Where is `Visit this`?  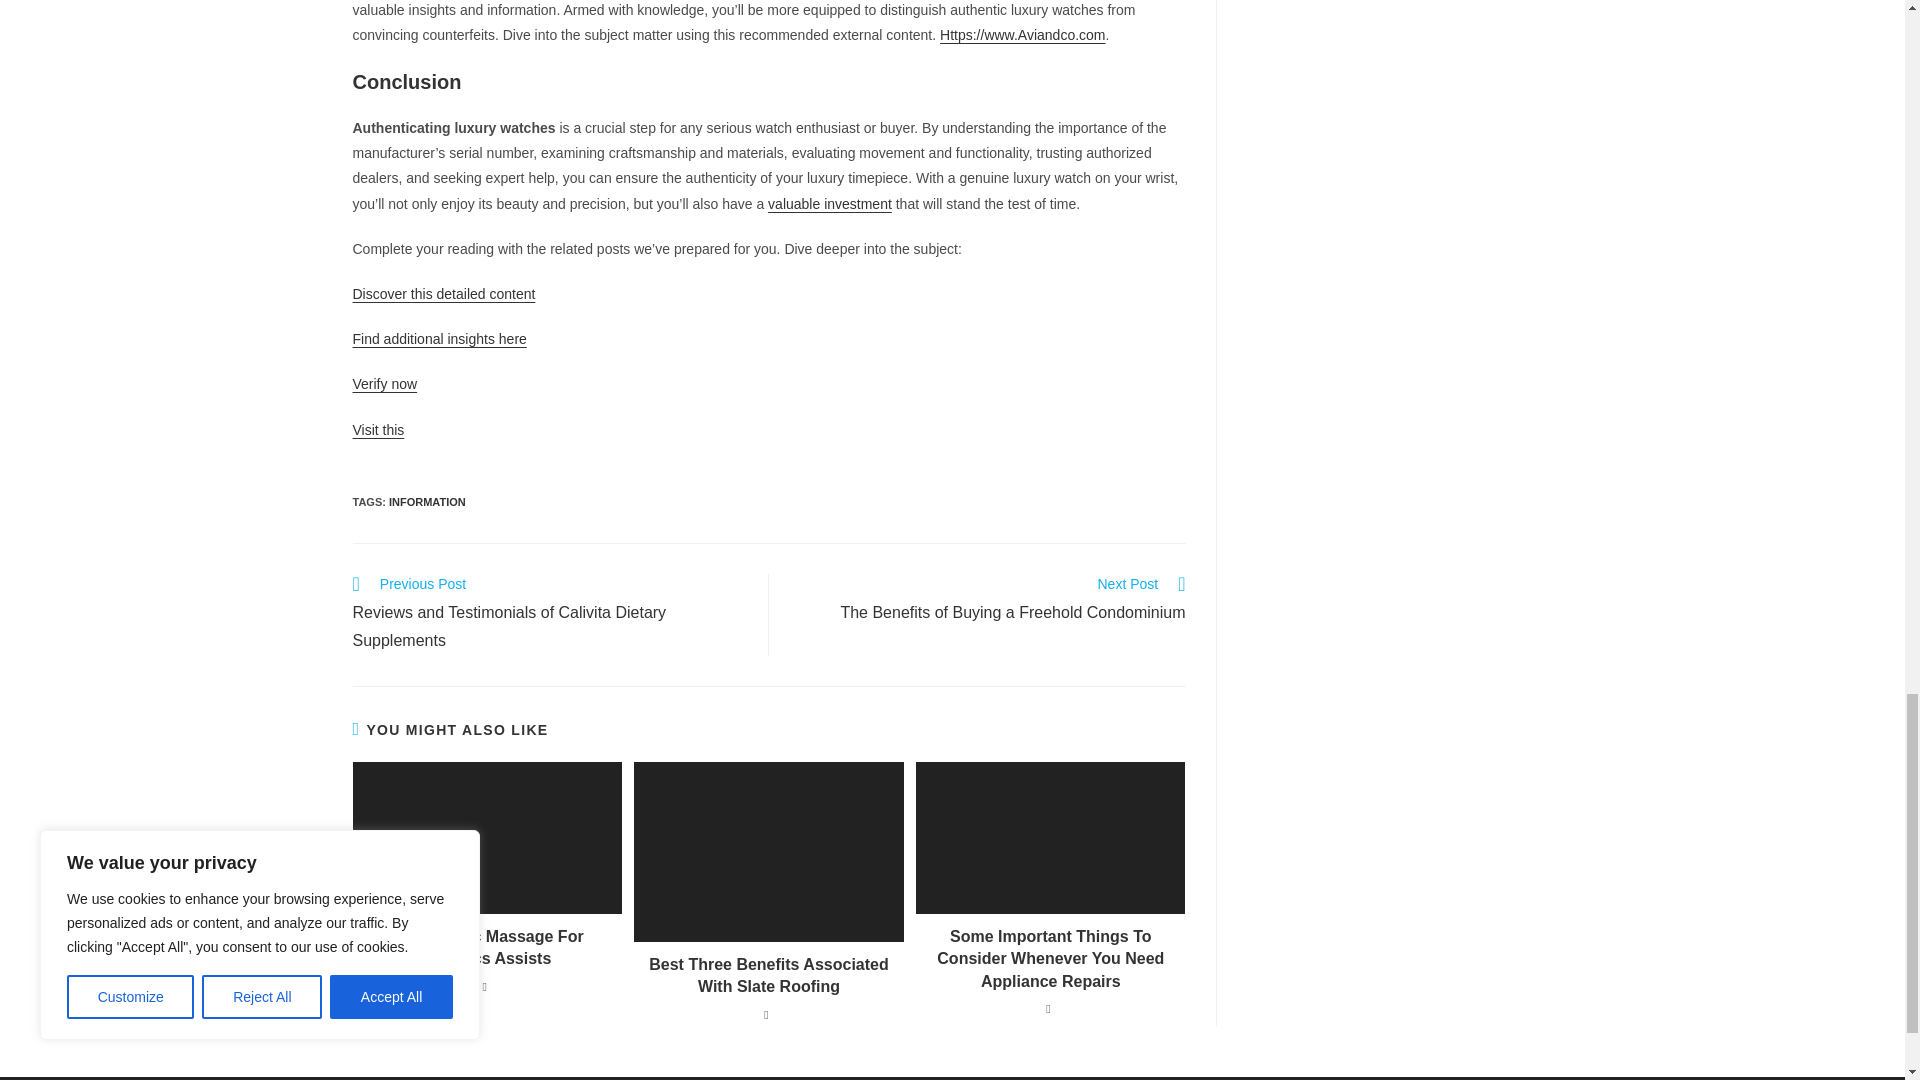 Visit this is located at coordinates (384, 384).